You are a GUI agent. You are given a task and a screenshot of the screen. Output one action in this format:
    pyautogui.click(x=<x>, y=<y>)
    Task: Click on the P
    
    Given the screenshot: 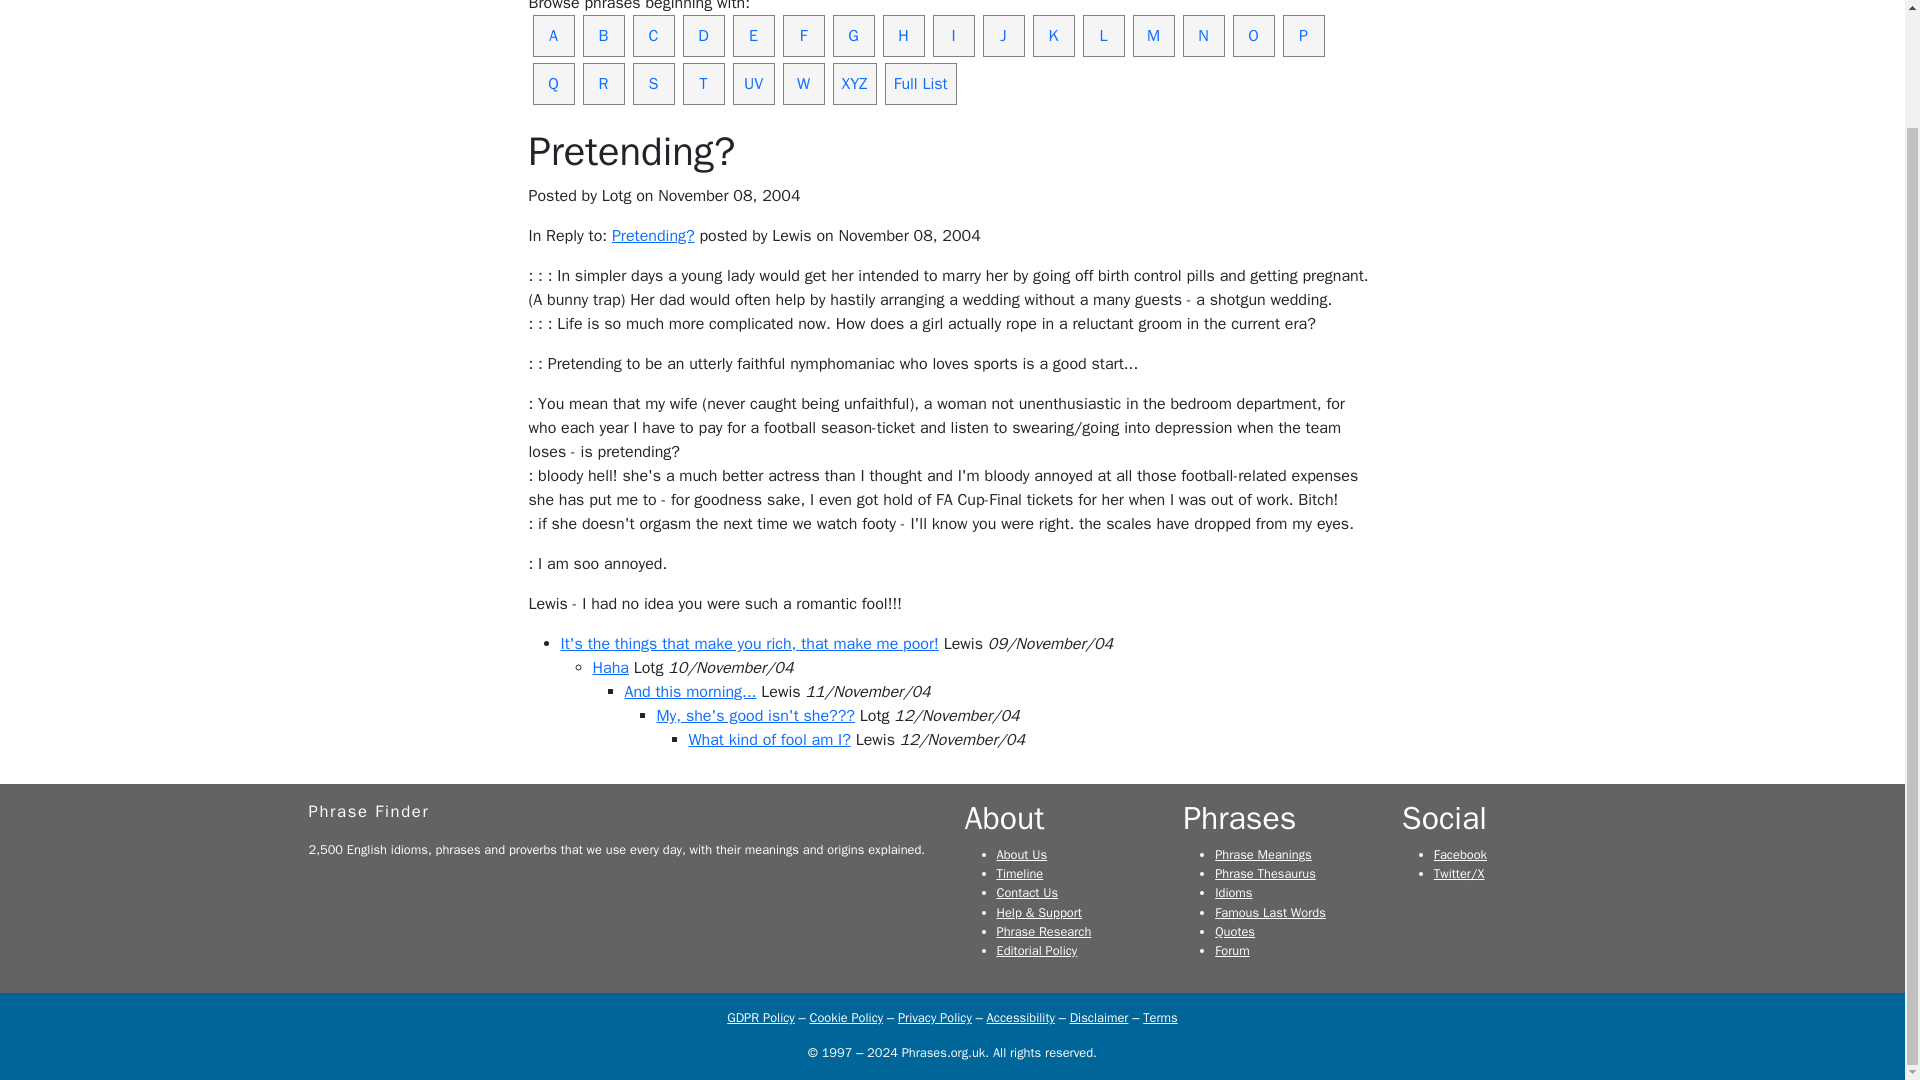 What is the action you would take?
    pyautogui.click(x=1303, y=36)
    